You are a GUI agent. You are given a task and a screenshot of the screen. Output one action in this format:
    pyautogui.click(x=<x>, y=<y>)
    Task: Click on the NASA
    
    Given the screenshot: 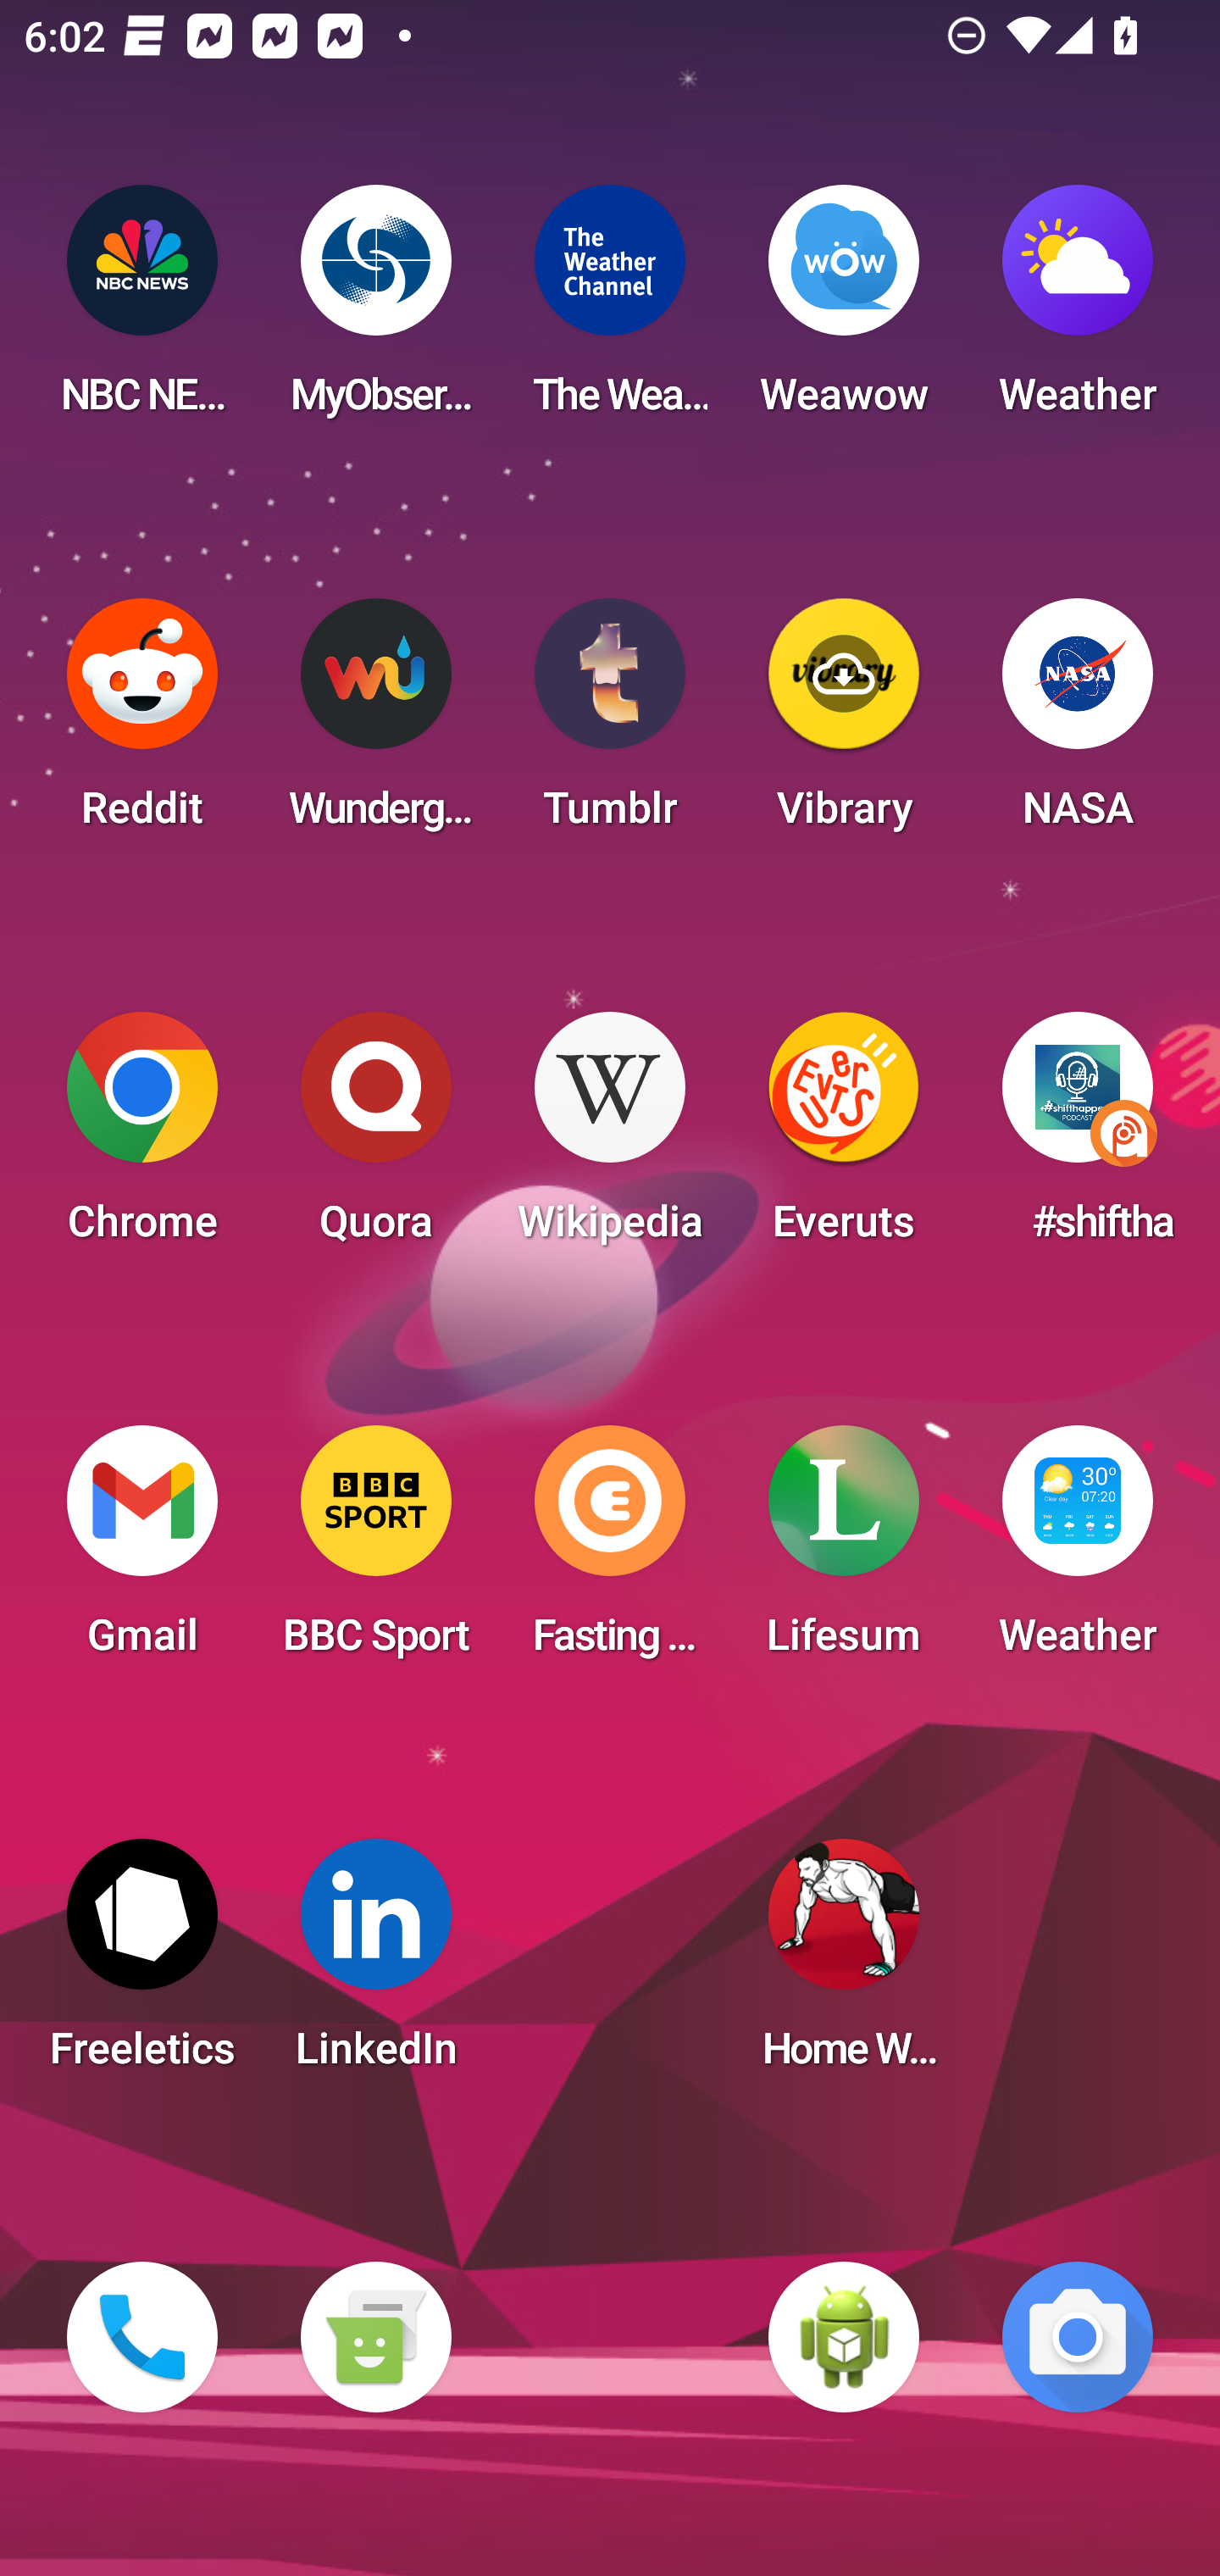 What is the action you would take?
    pyautogui.click(x=1078, y=724)
    